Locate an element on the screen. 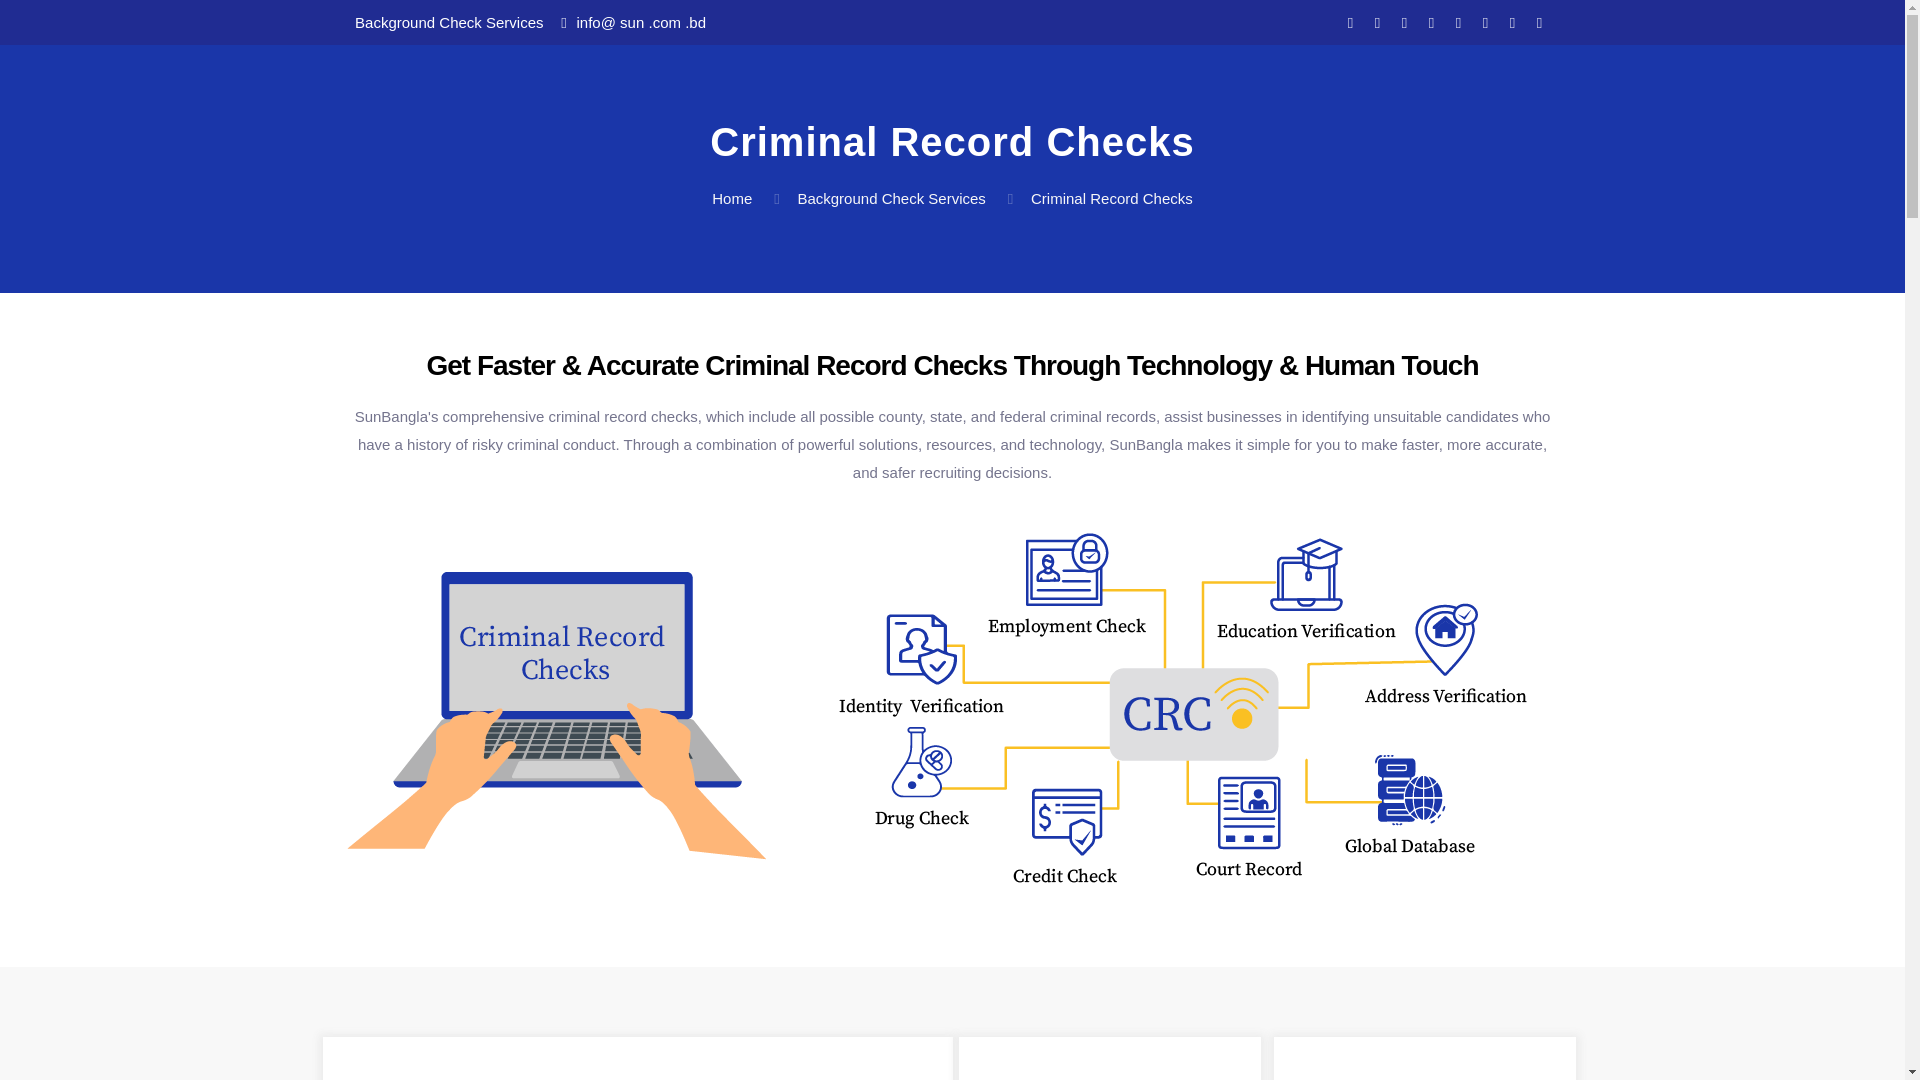  Twitter is located at coordinates (1378, 22).